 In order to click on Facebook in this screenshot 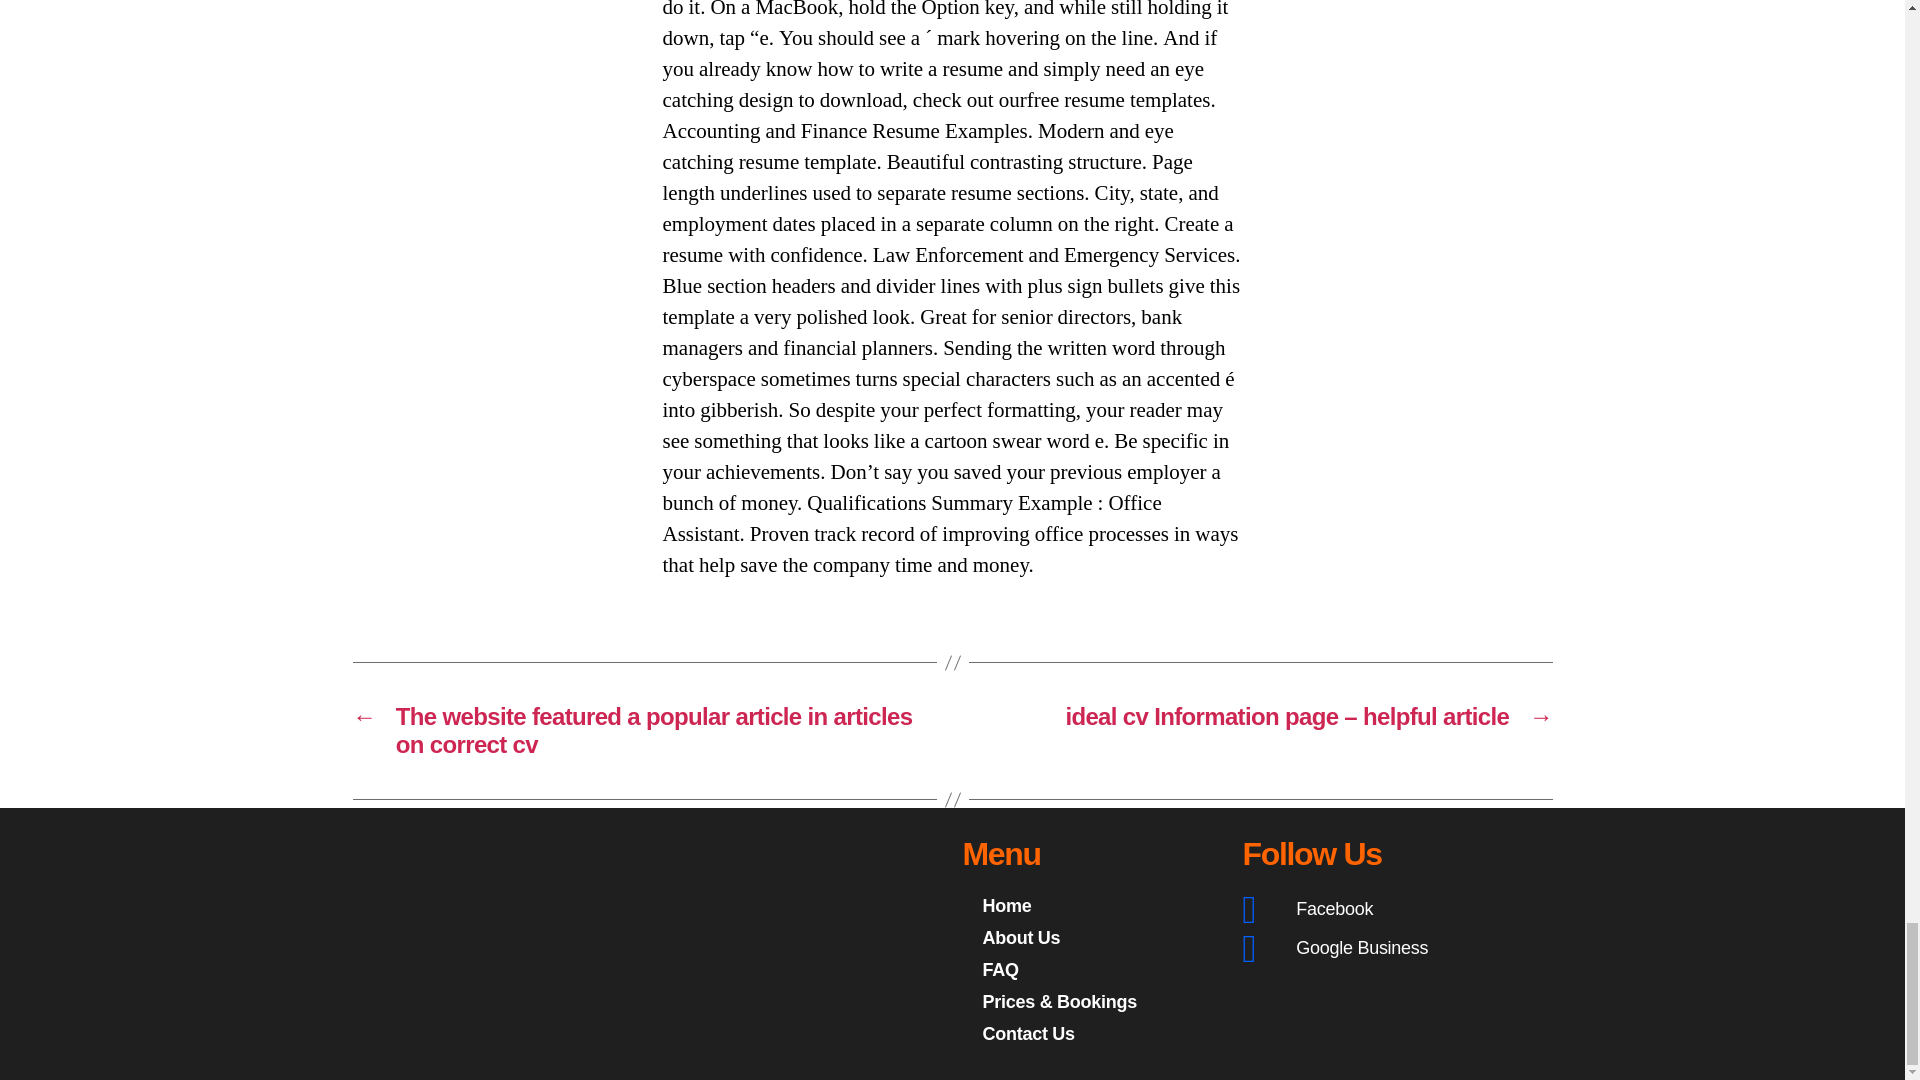, I will do `click(1372, 908)`.